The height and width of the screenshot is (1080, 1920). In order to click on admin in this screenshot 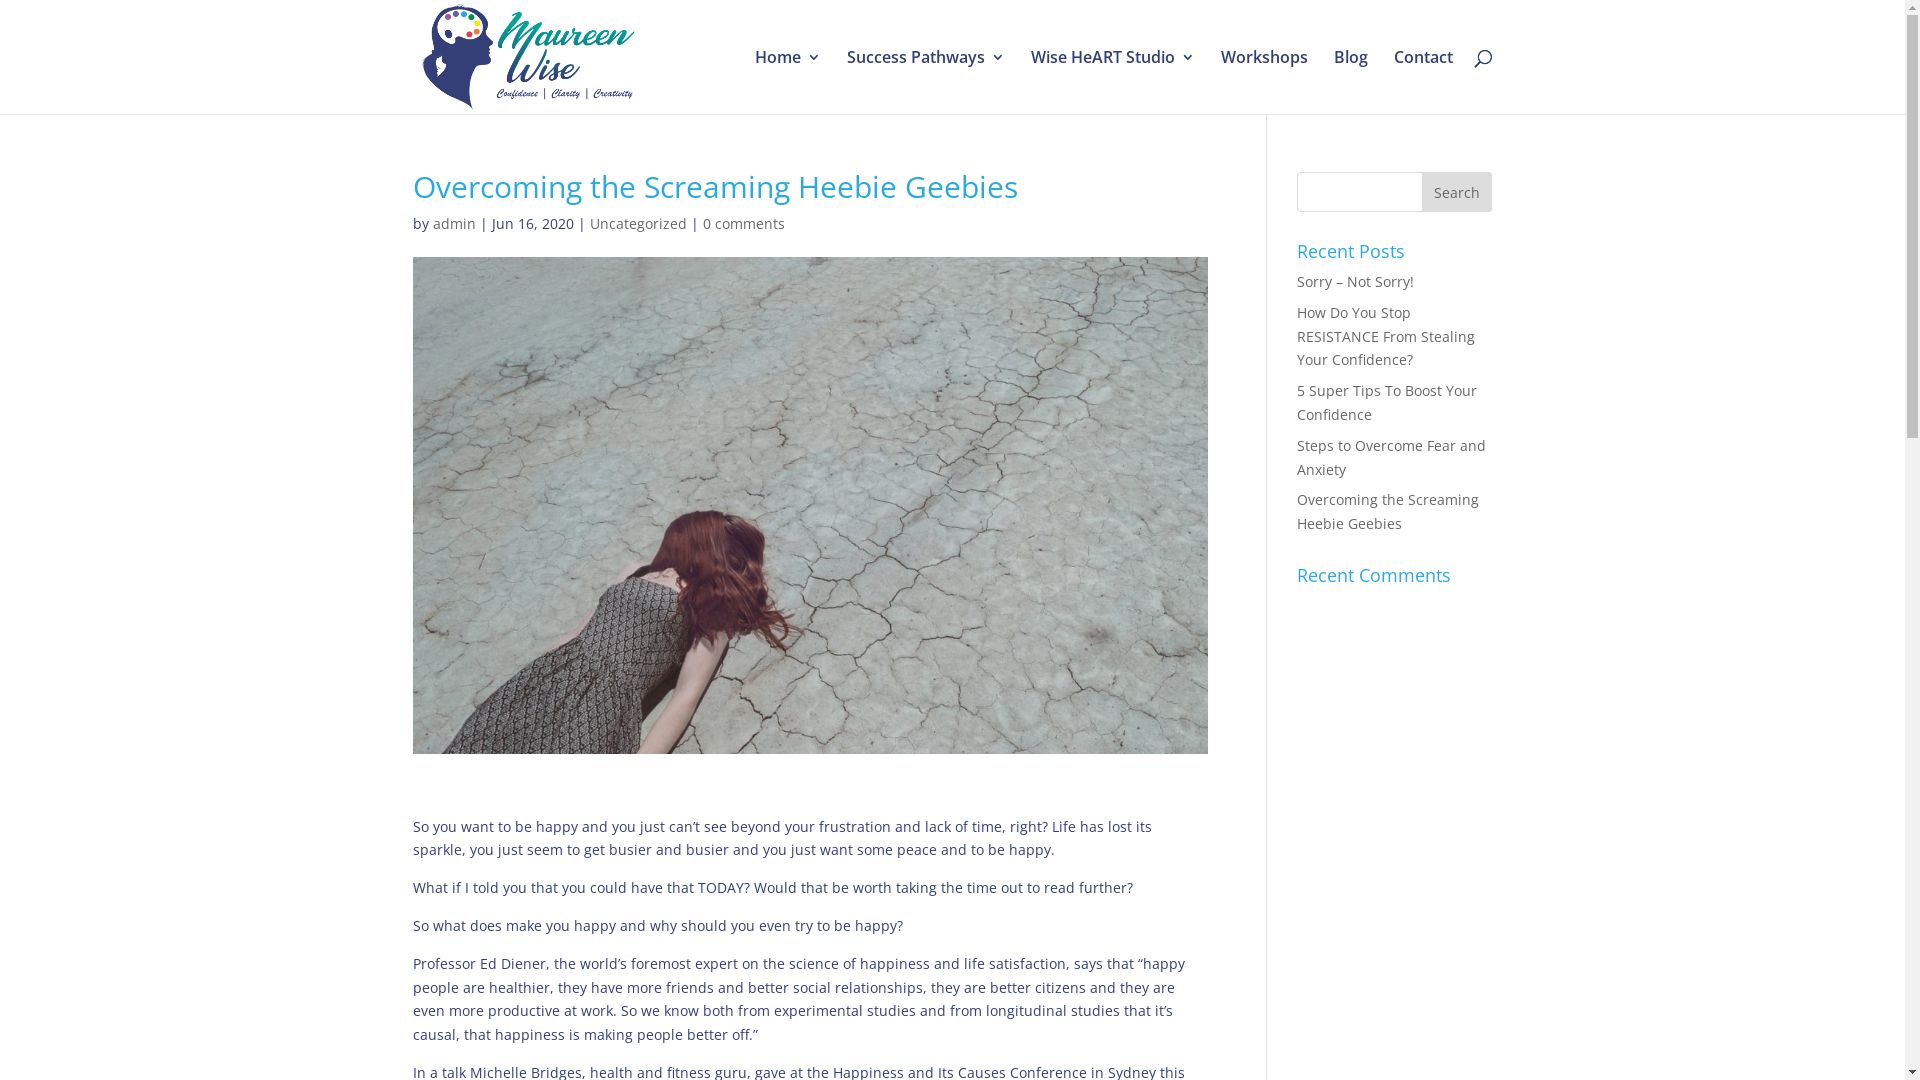, I will do `click(454, 224)`.